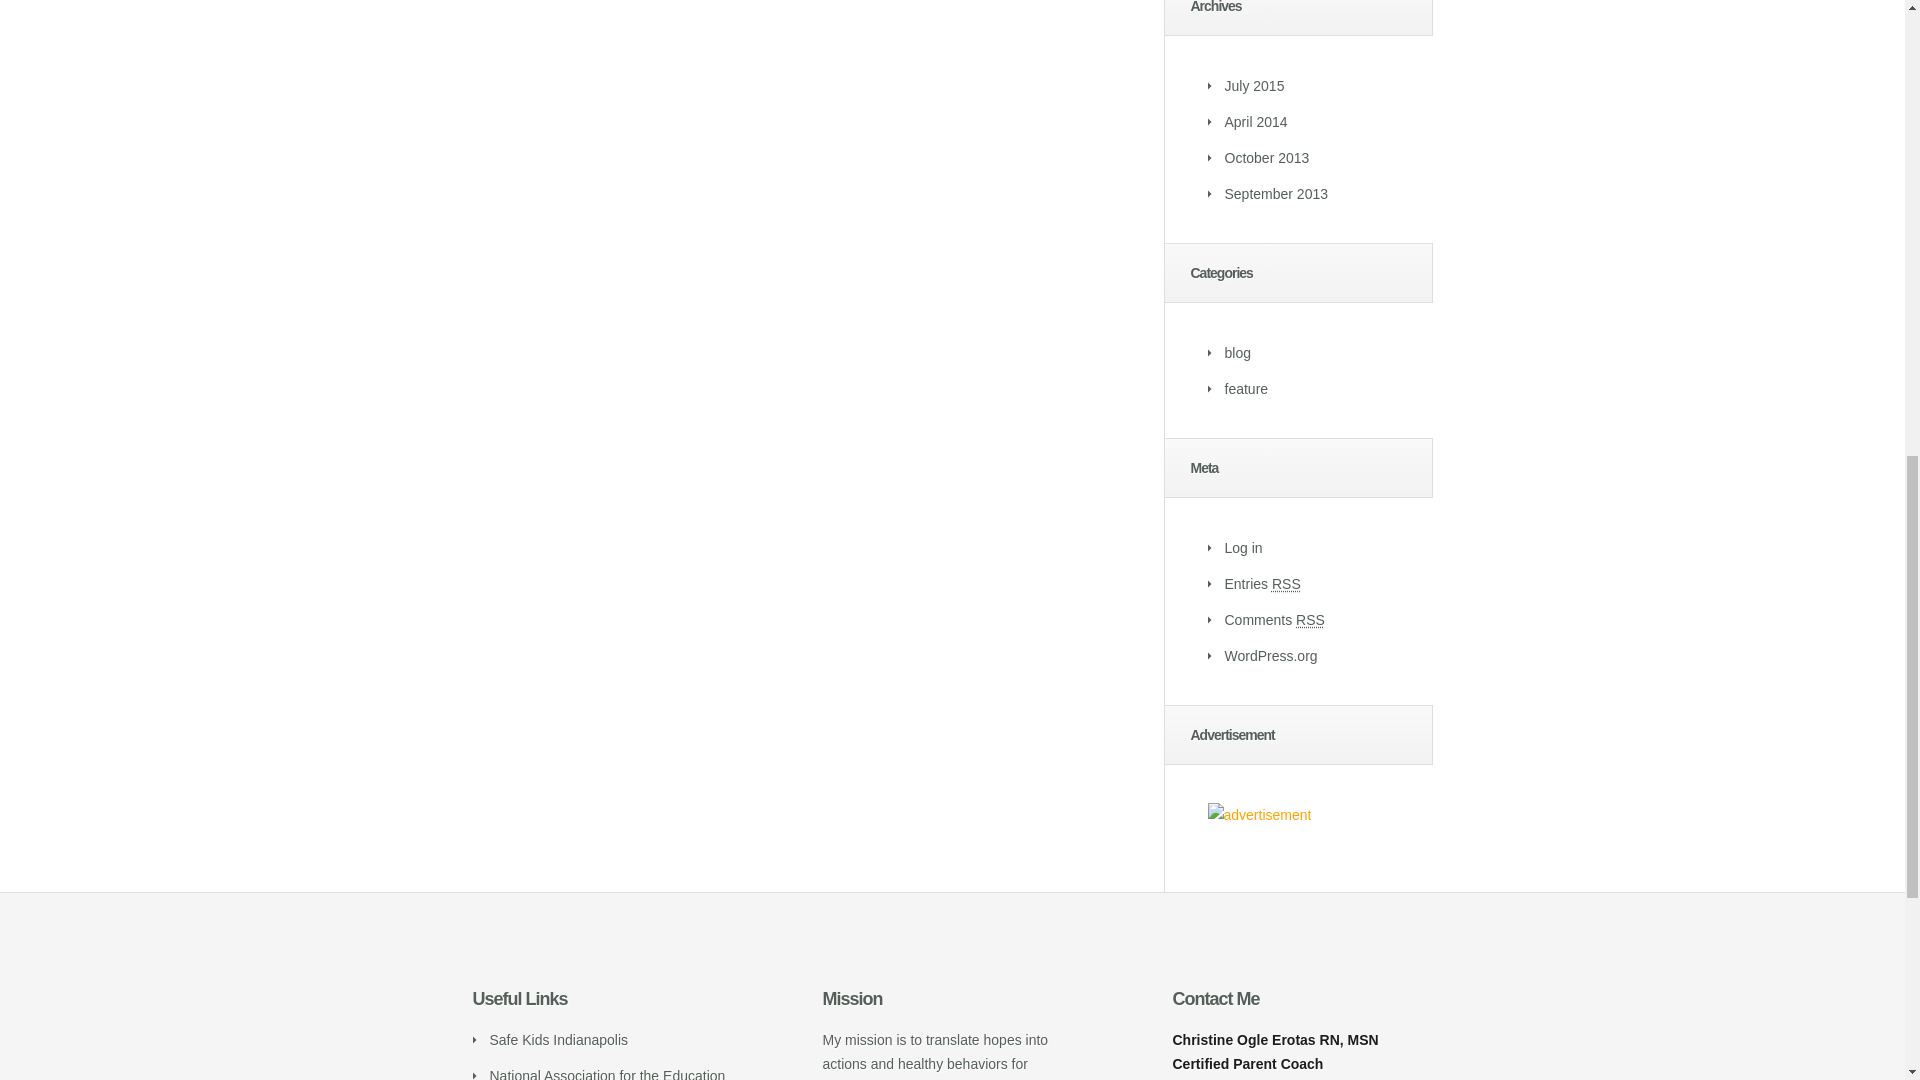 Image resolution: width=1920 pixels, height=1080 pixels. I want to click on Really Simple Syndication, so click(1310, 620).